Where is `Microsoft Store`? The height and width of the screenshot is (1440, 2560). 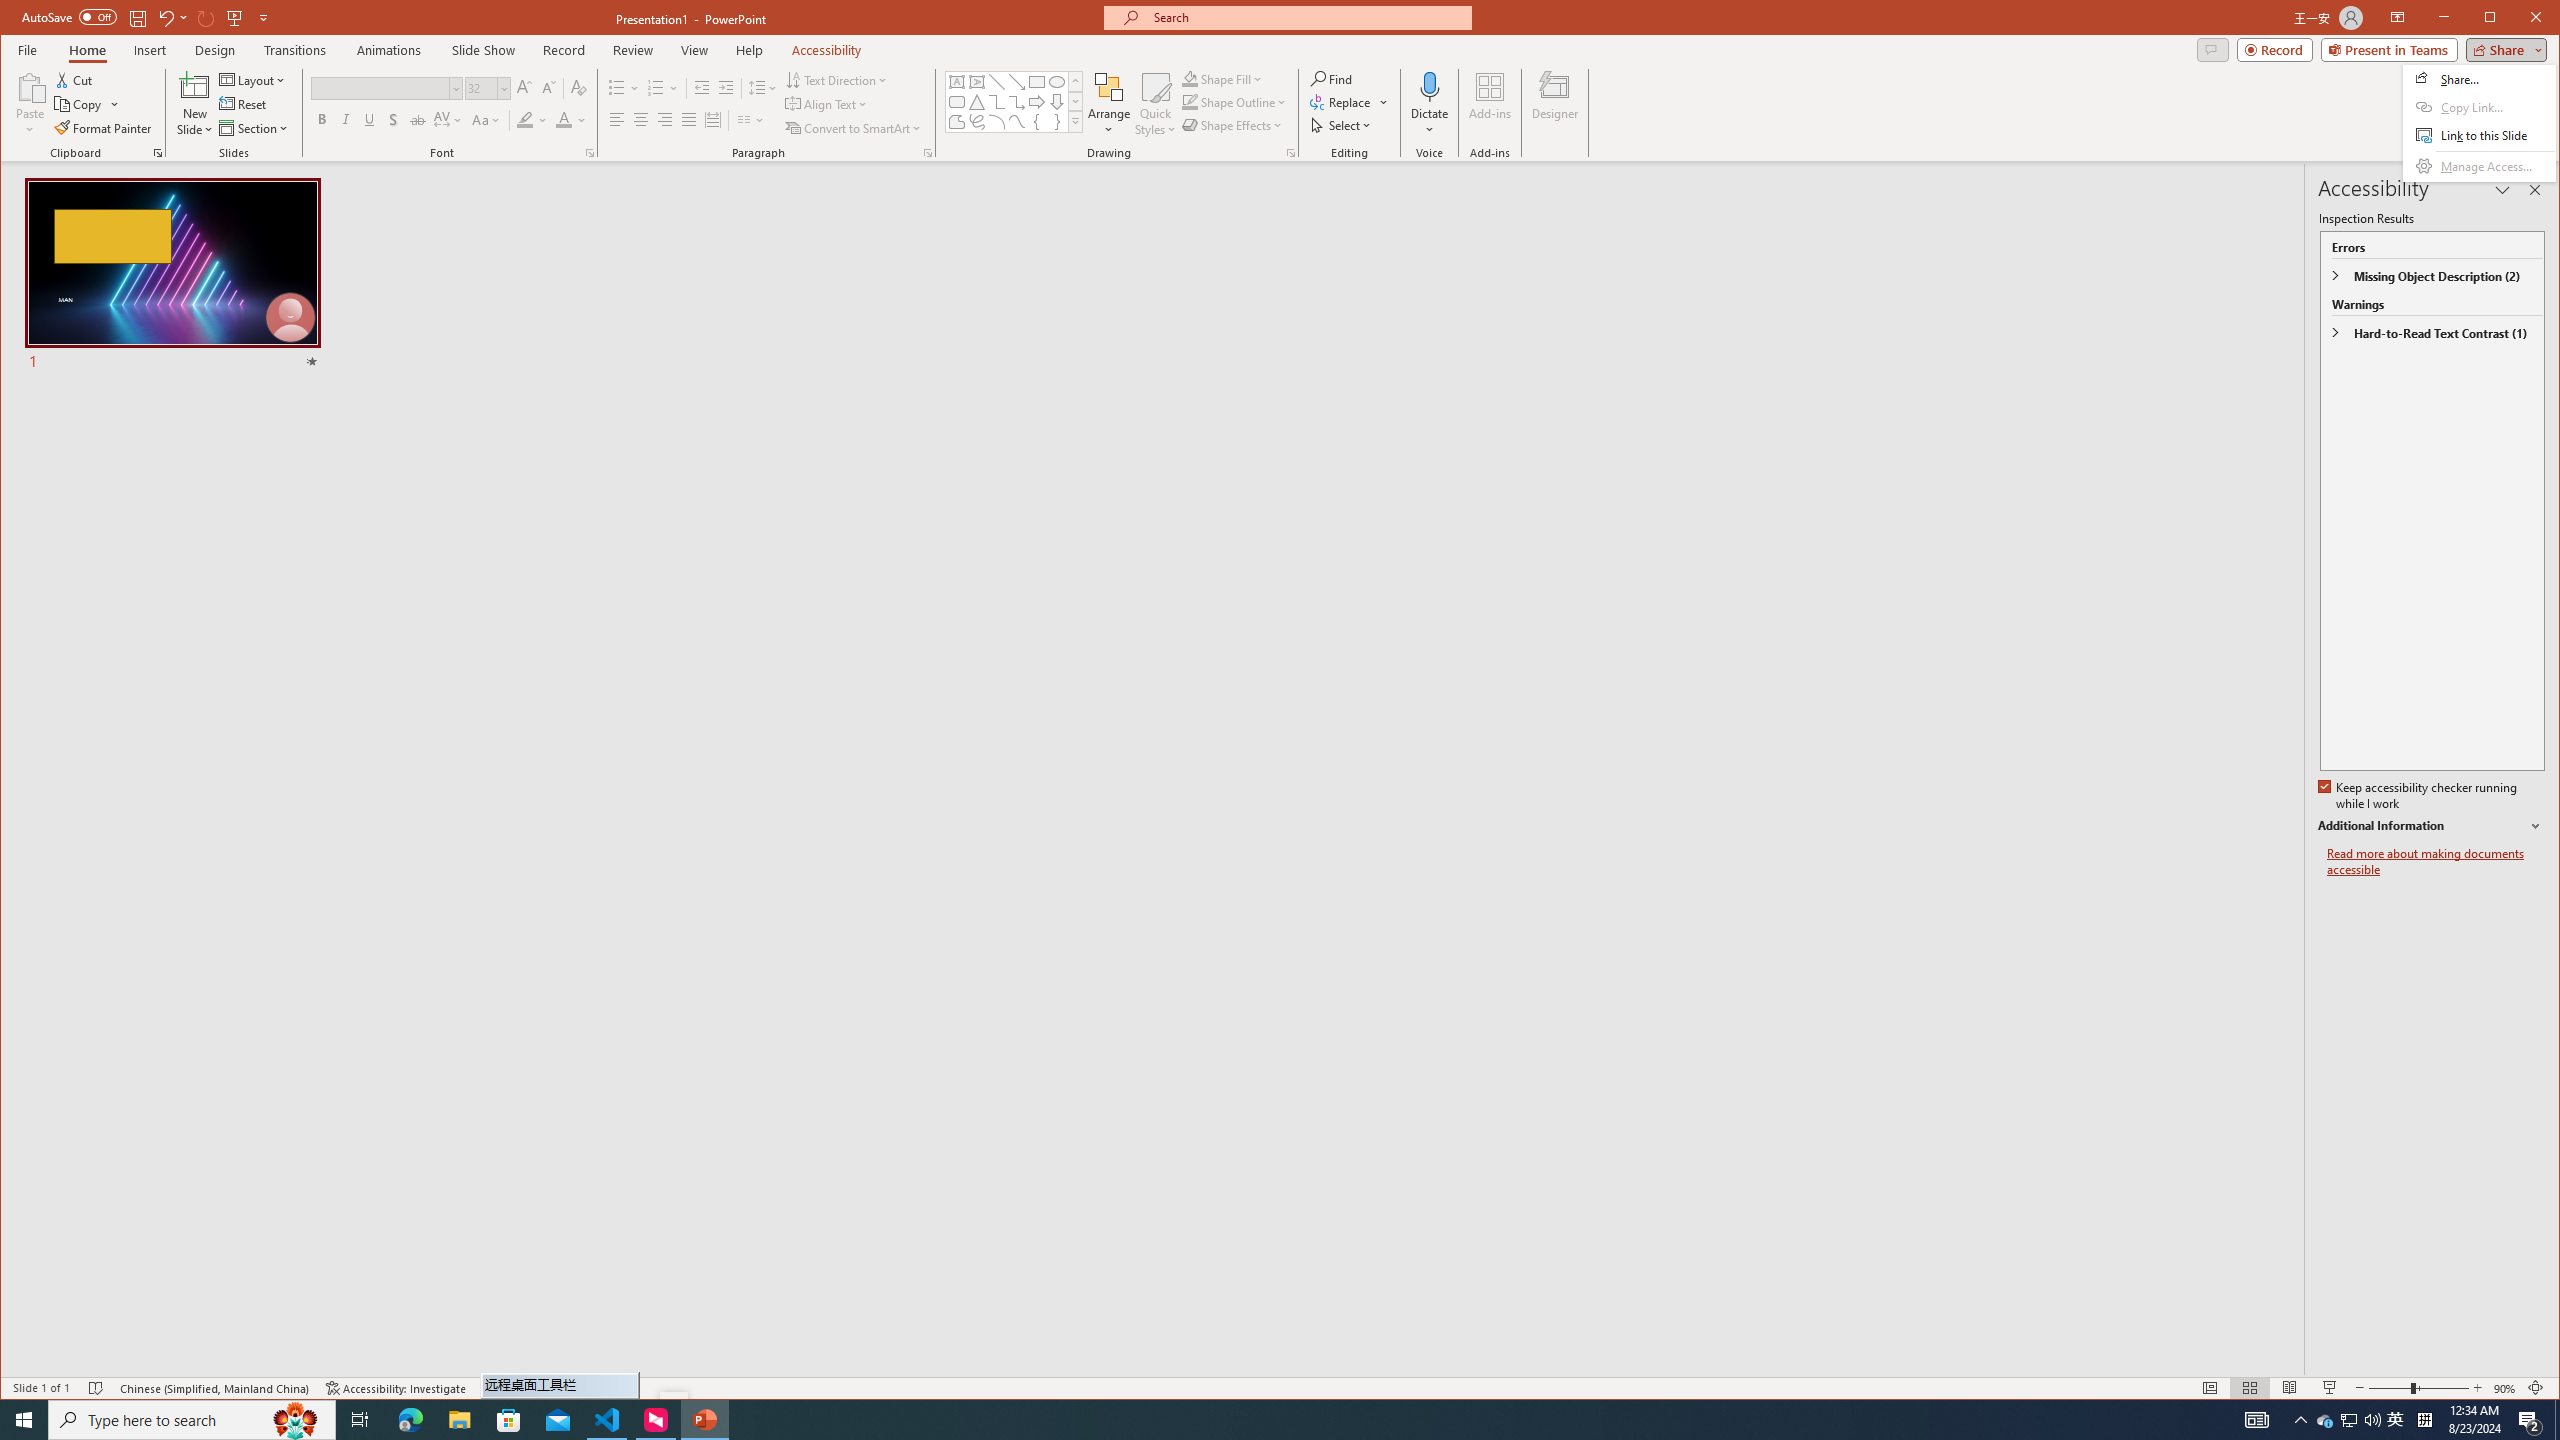 Microsoft Store is located at coordinates (509, 1420).